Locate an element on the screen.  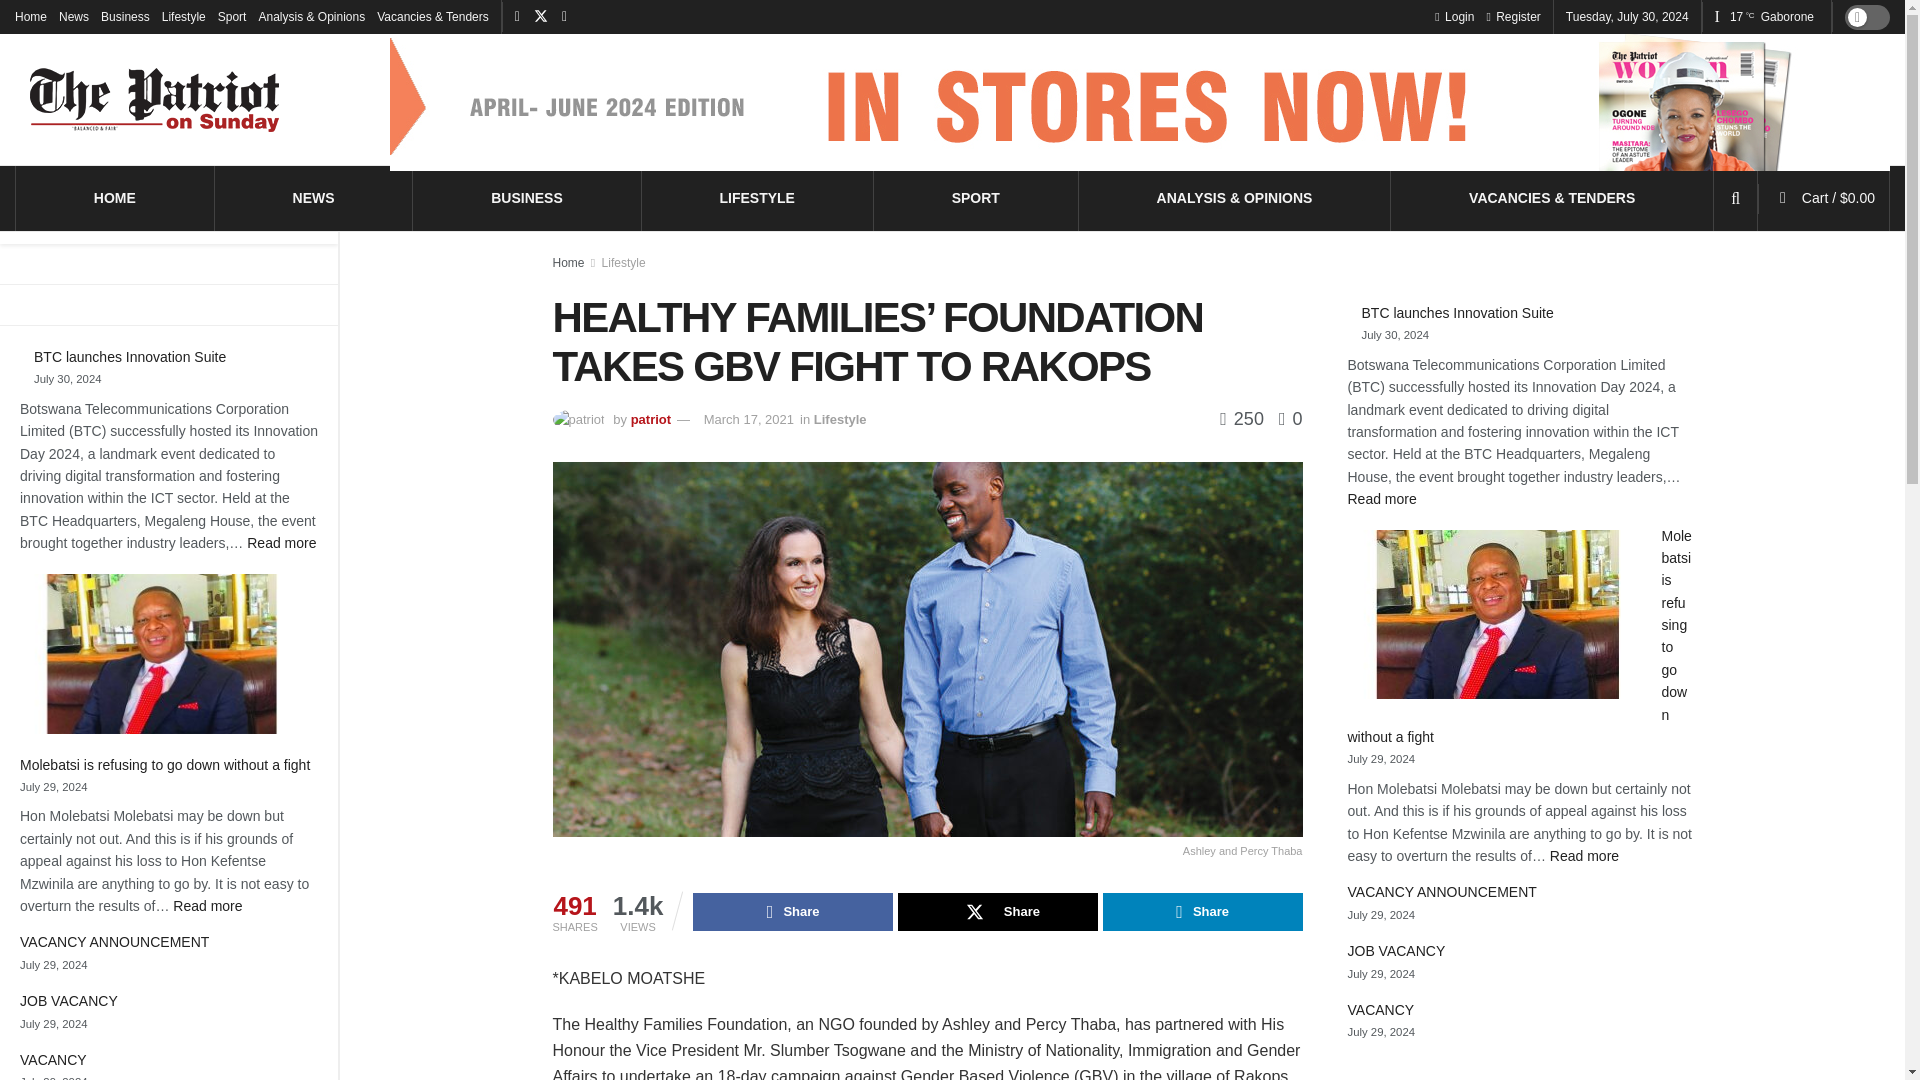
BUSINESS is located at coordinates (68, 1000).